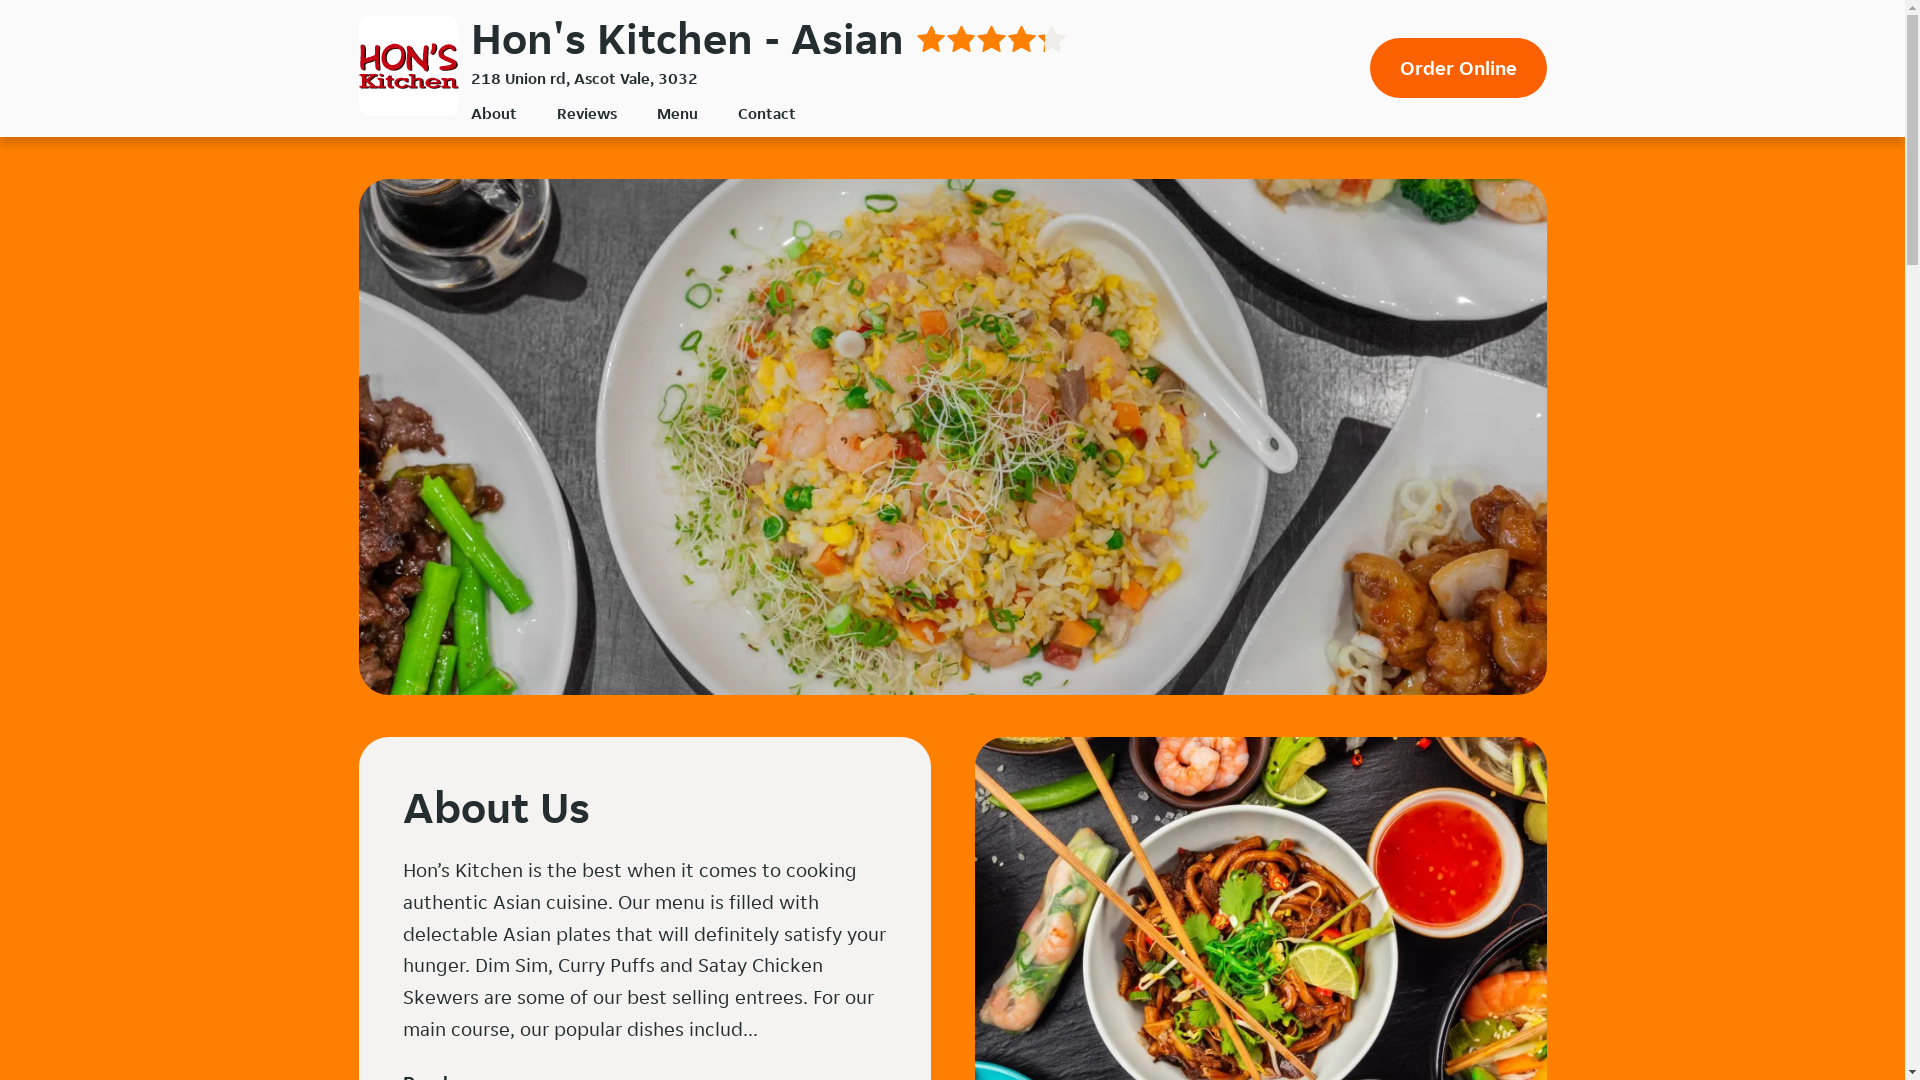 The height and width of the screenshot is (1080, 1920). I want to click on Contact, so click(767, 114).